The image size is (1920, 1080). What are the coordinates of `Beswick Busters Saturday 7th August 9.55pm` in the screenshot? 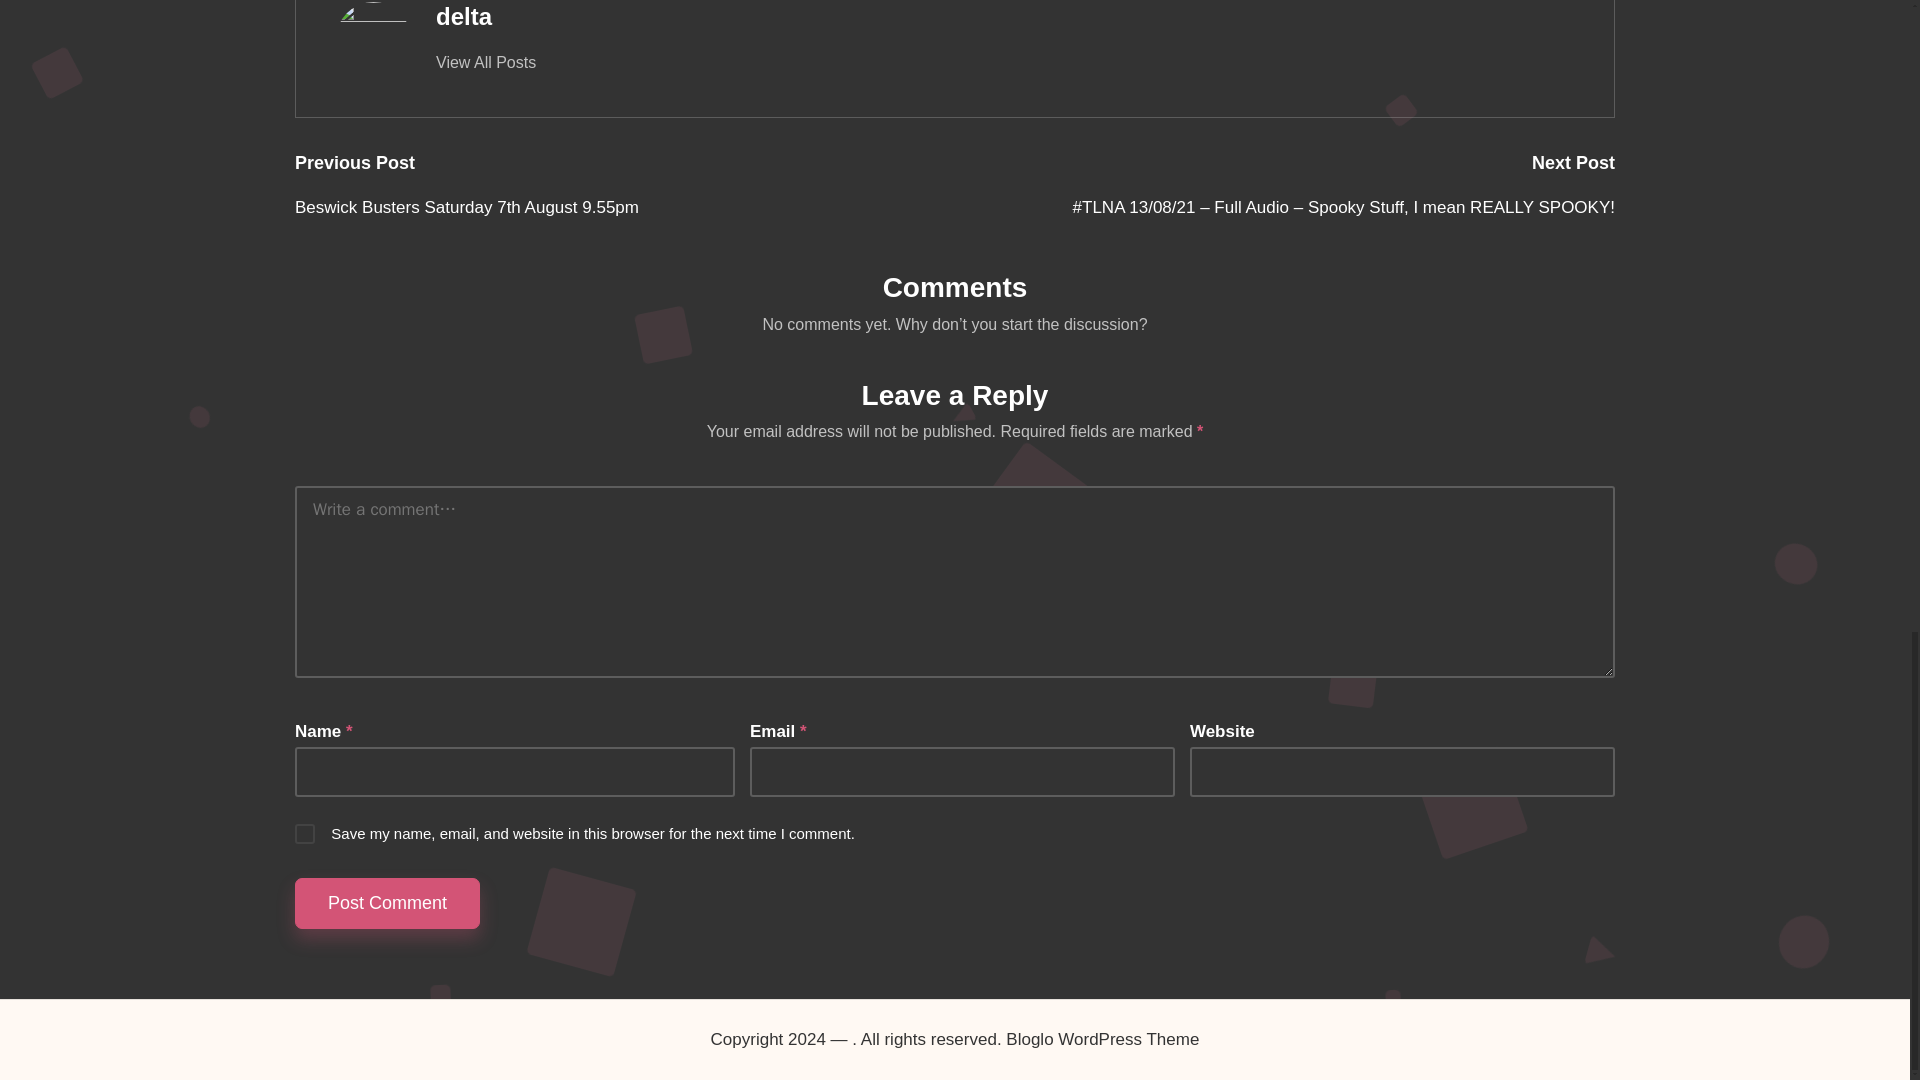 It's located at (624, 208).